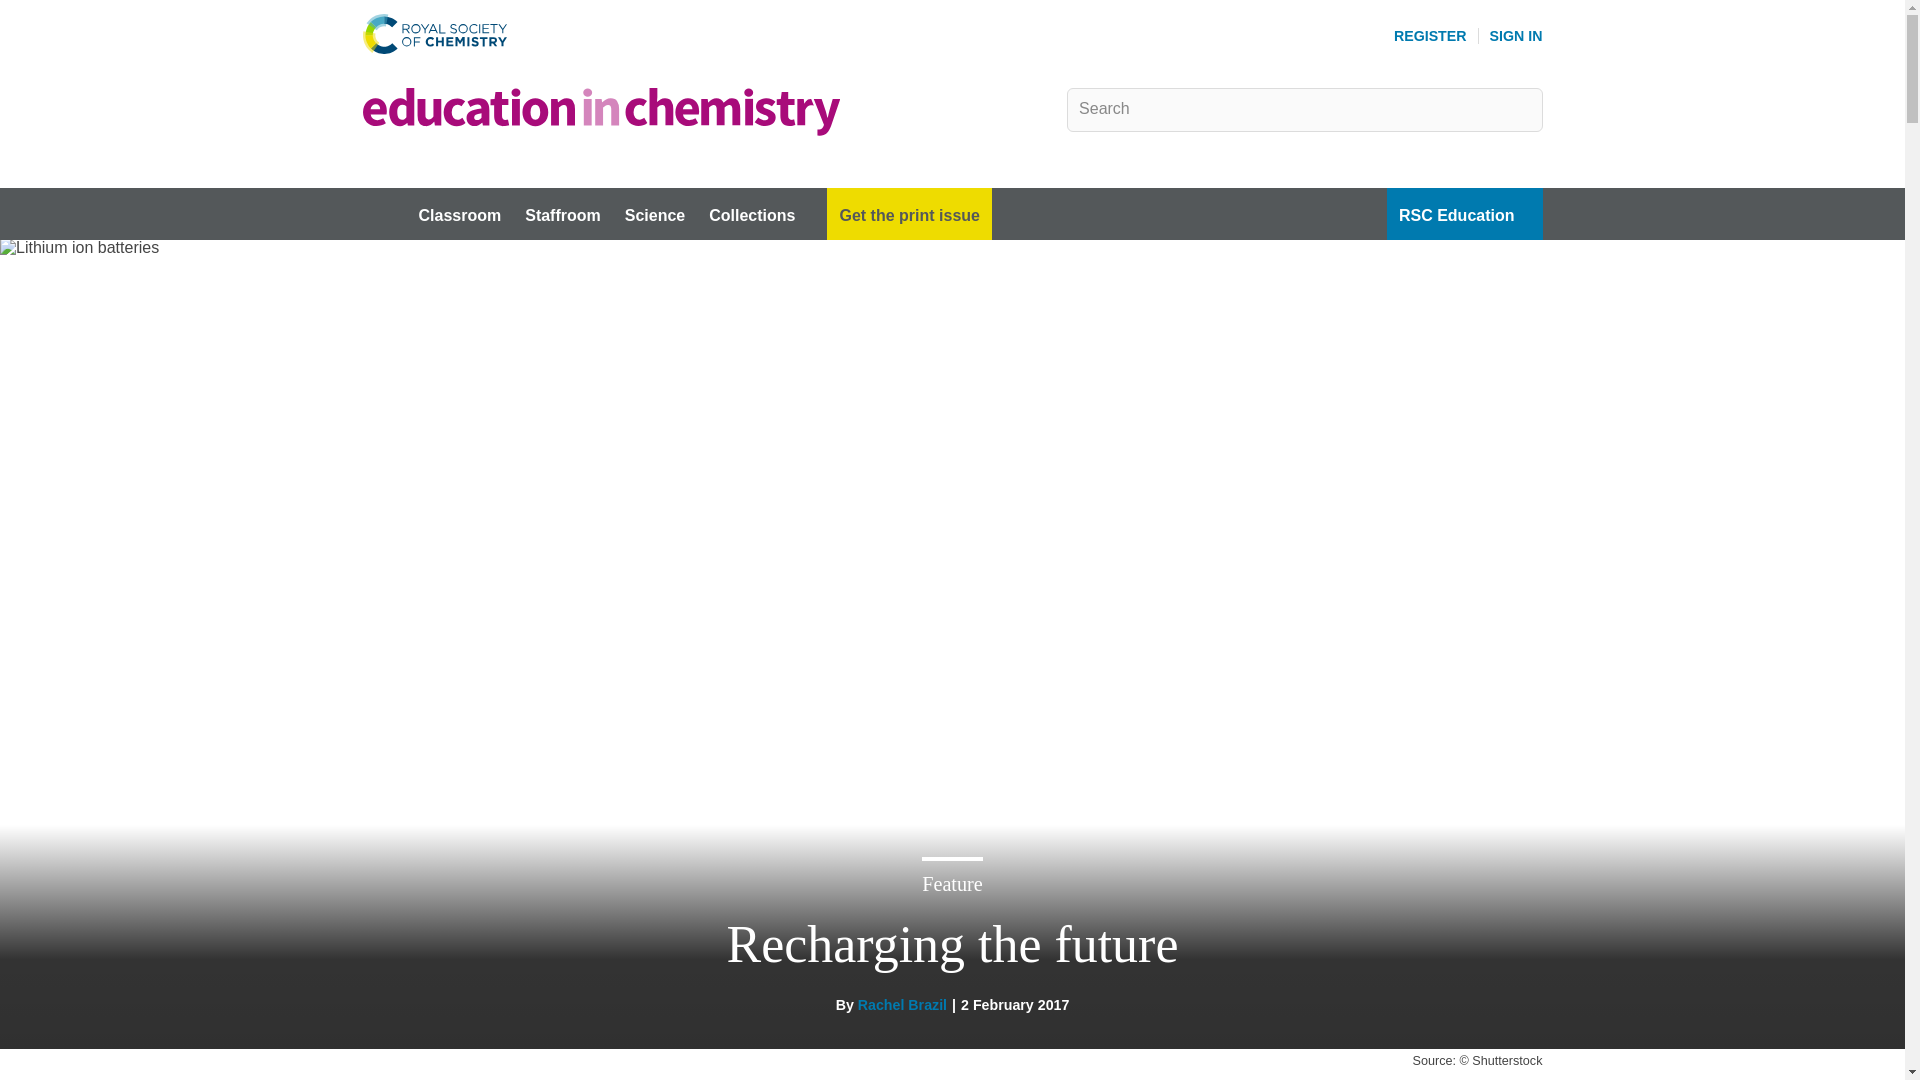 The width and height of the screenshot is (1920, 1080). Describe the element at coordinates (762, 213) in the screenshot. I see `Collections` at that location.